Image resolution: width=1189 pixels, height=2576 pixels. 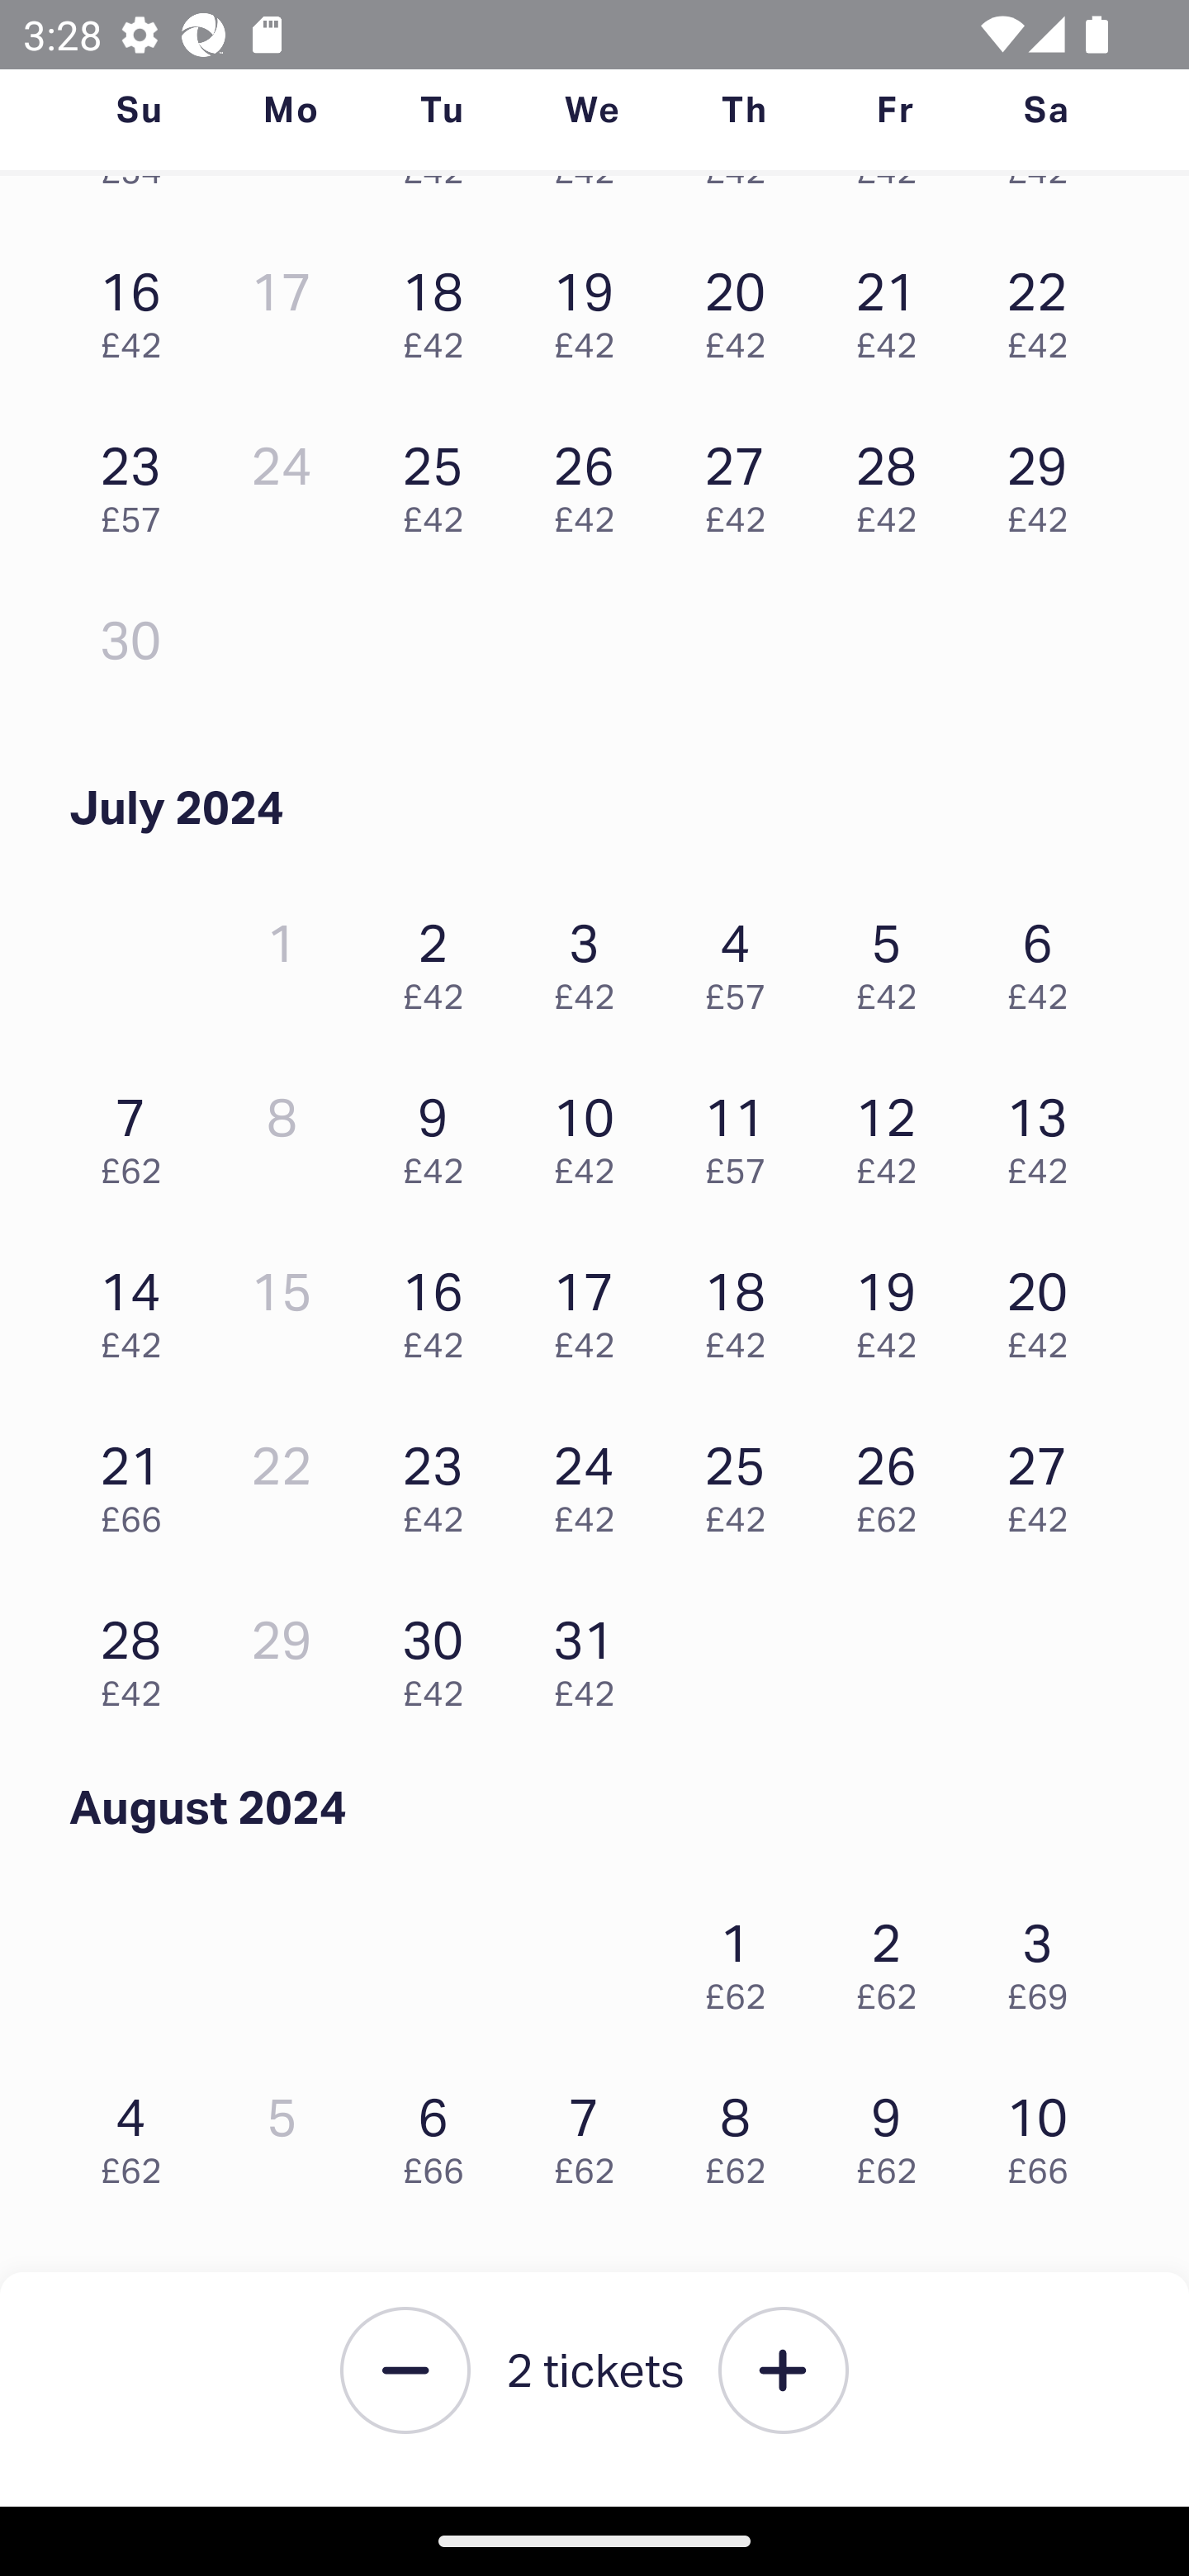 I want to click on 2 £62, so click(x=894, y=1958).